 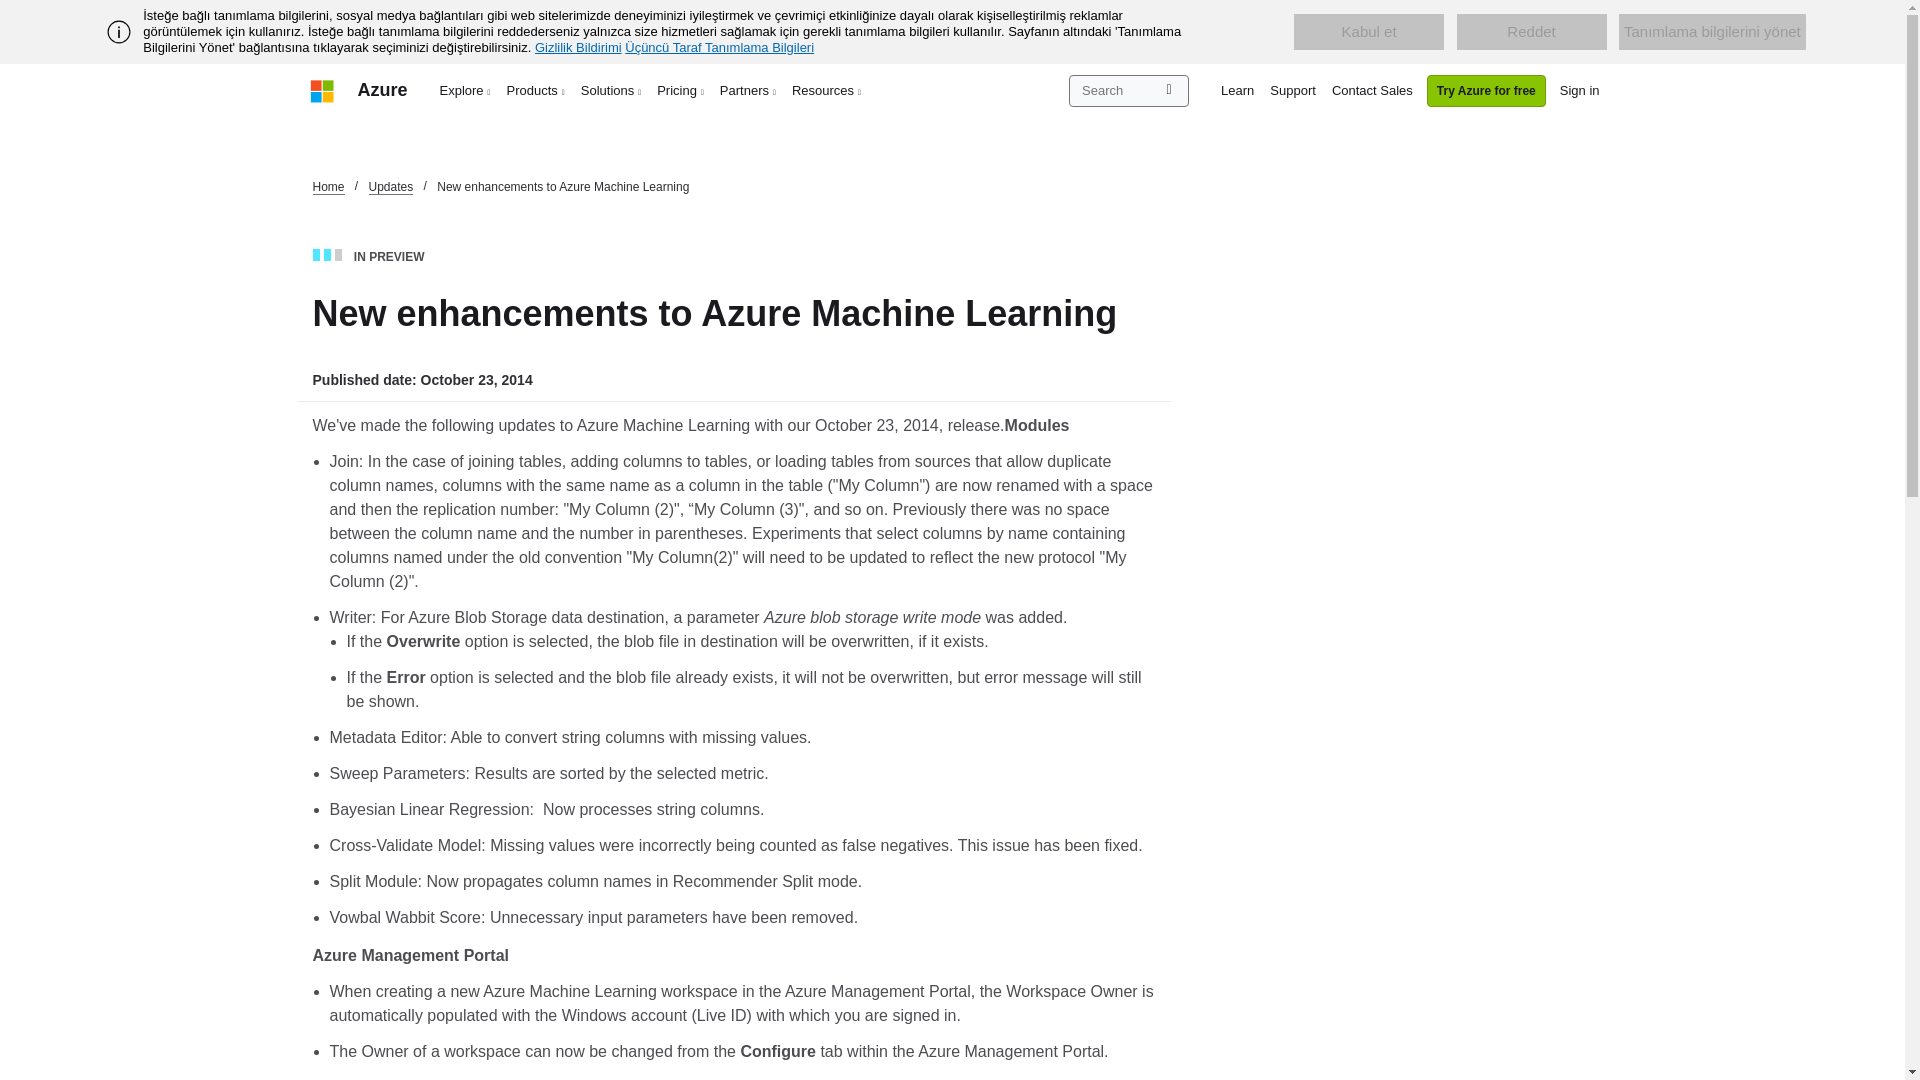 I want to click on Reddet, so click(x=1532, y=32).